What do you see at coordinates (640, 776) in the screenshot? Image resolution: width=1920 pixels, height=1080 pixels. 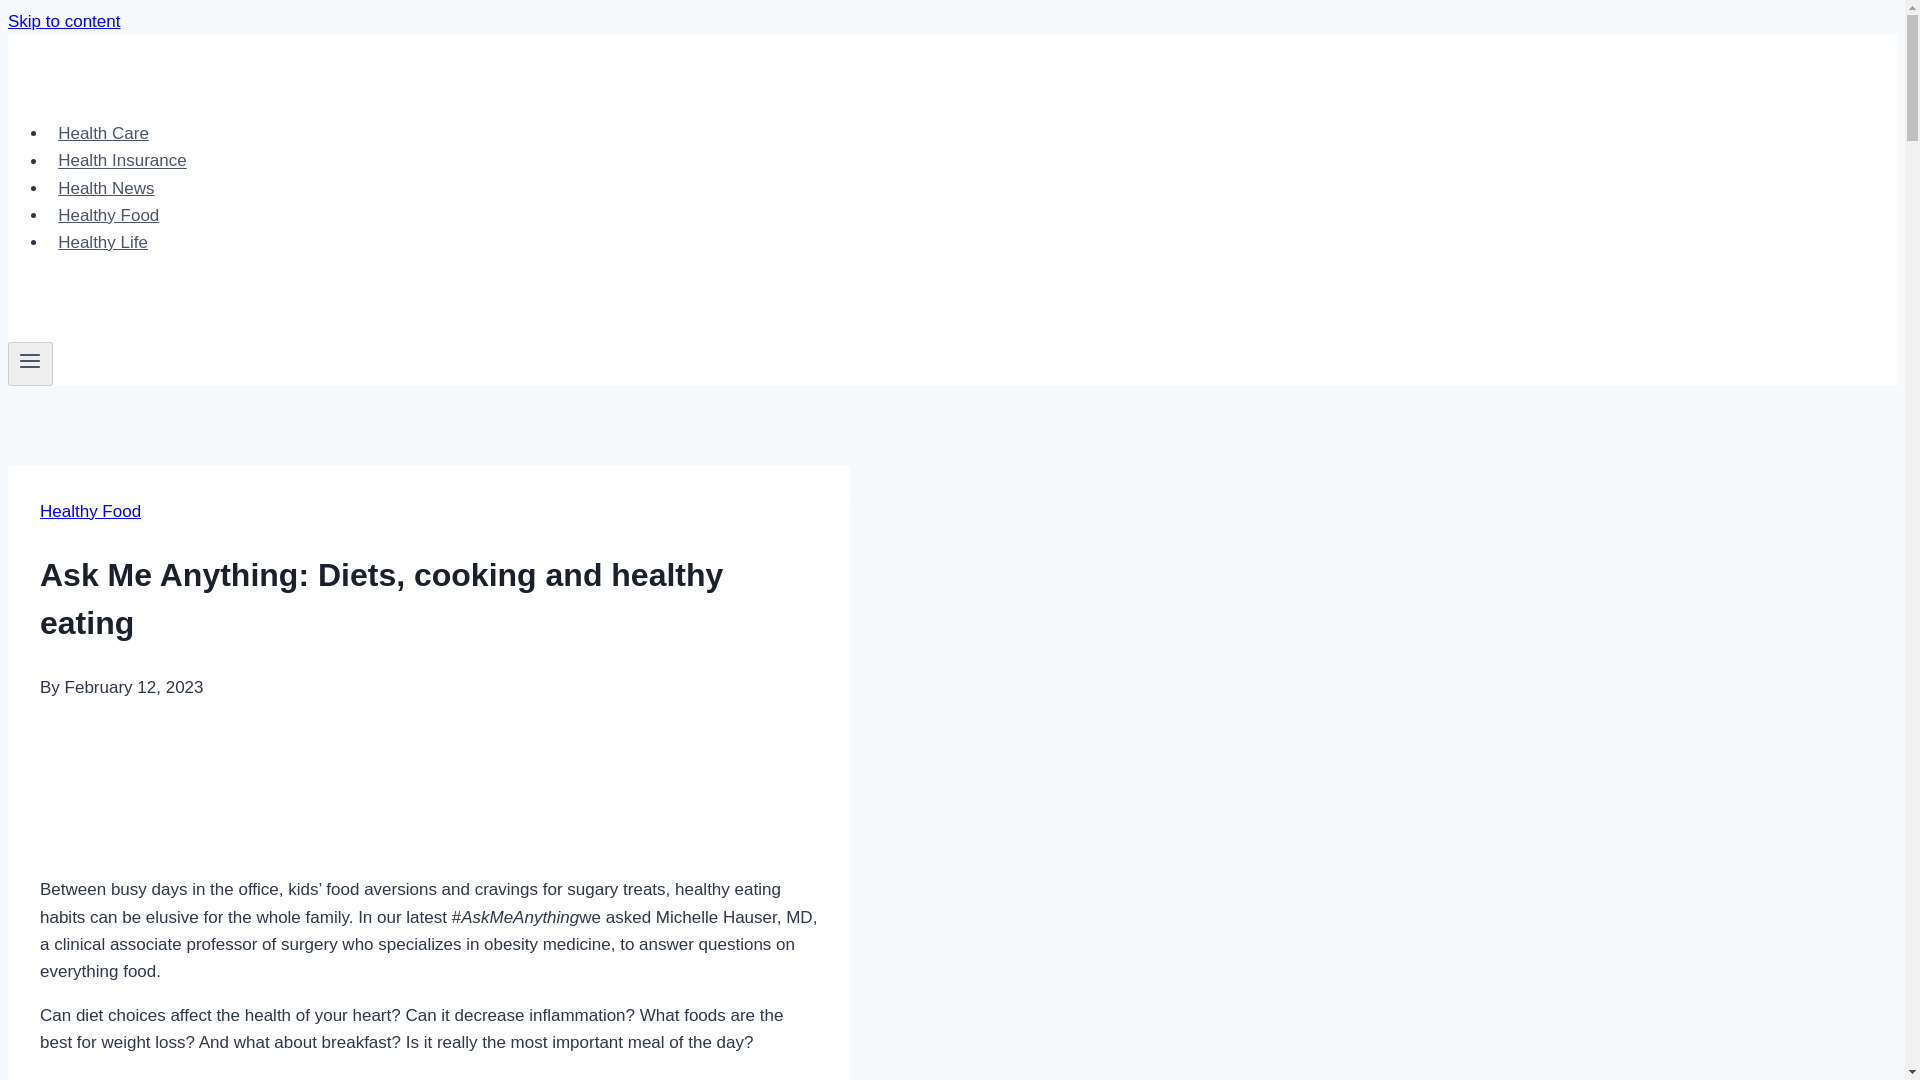 I see `Ask Me Anything: Diets, cooking and healthy eating` at bounding box center [640, 776].